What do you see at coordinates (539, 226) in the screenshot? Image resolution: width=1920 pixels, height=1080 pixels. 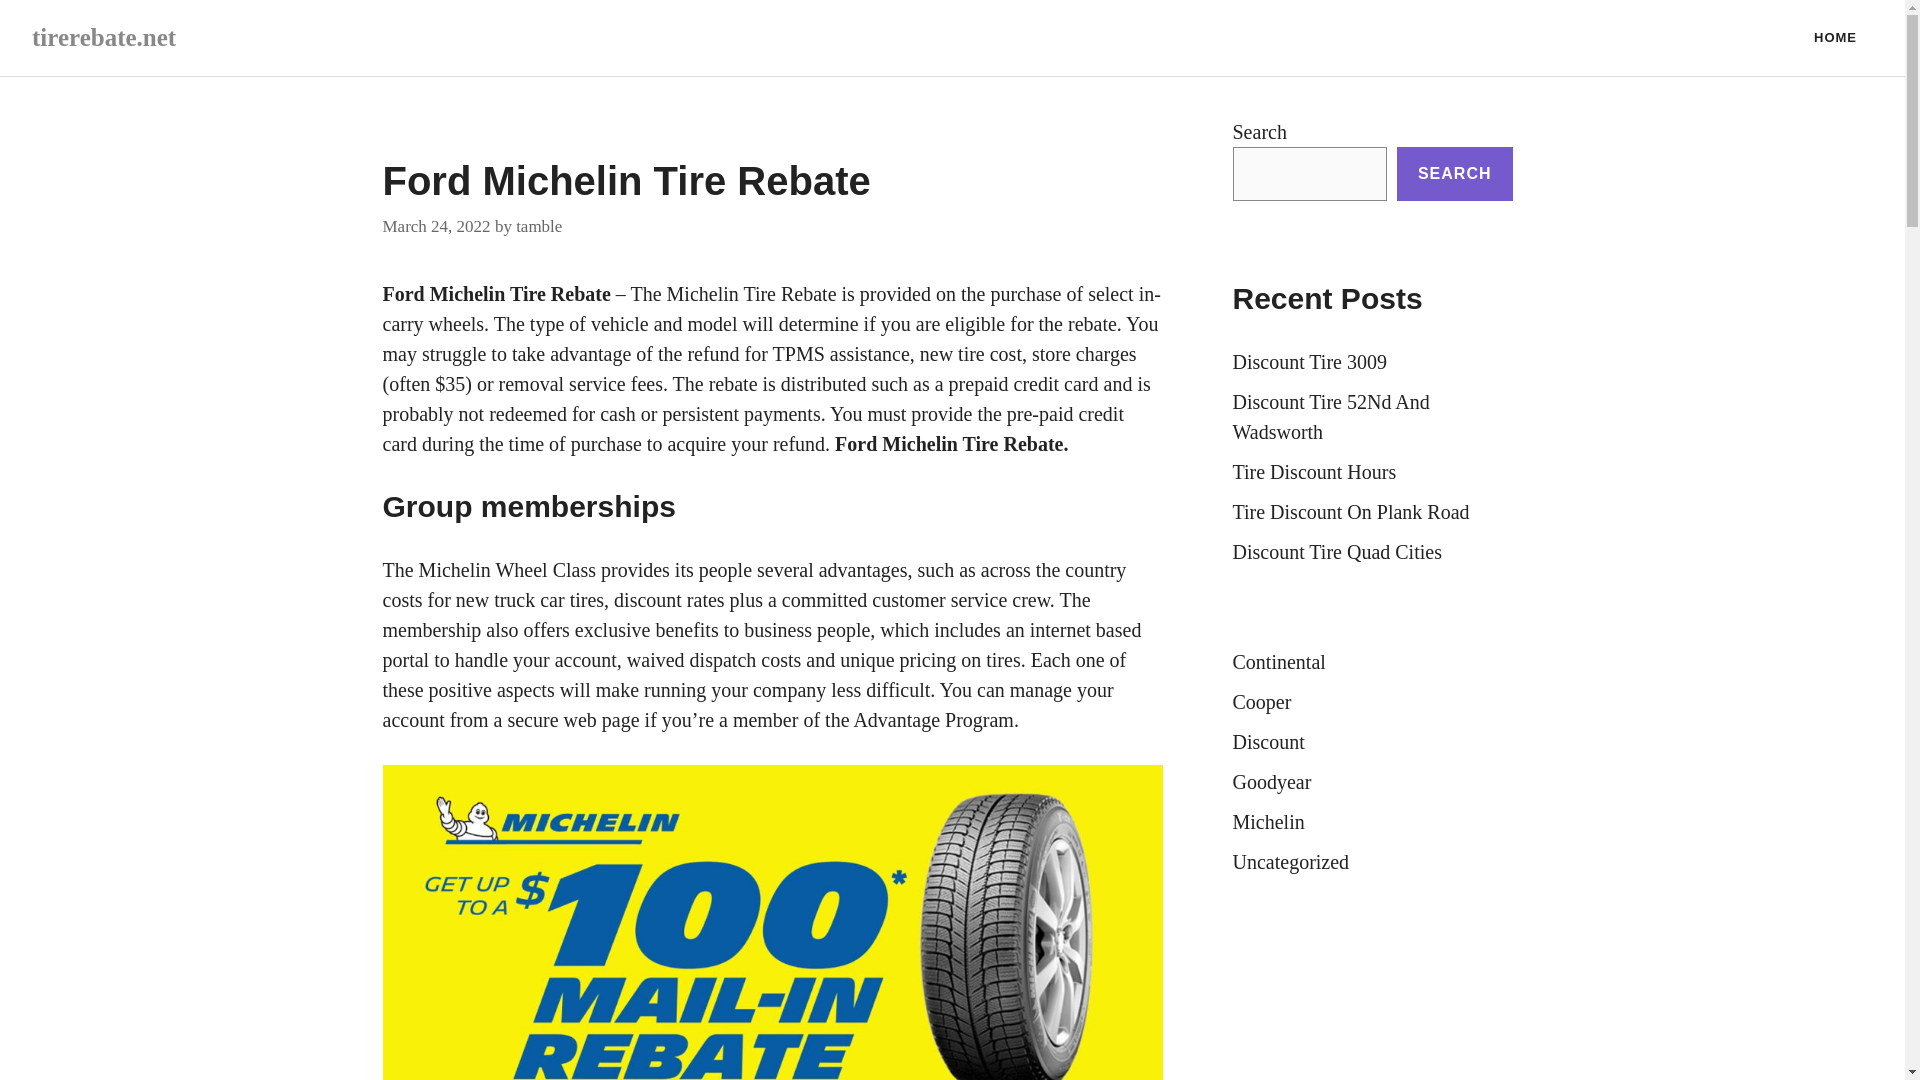 I see `View all posts by tamble` at bounding box center [539, 226].